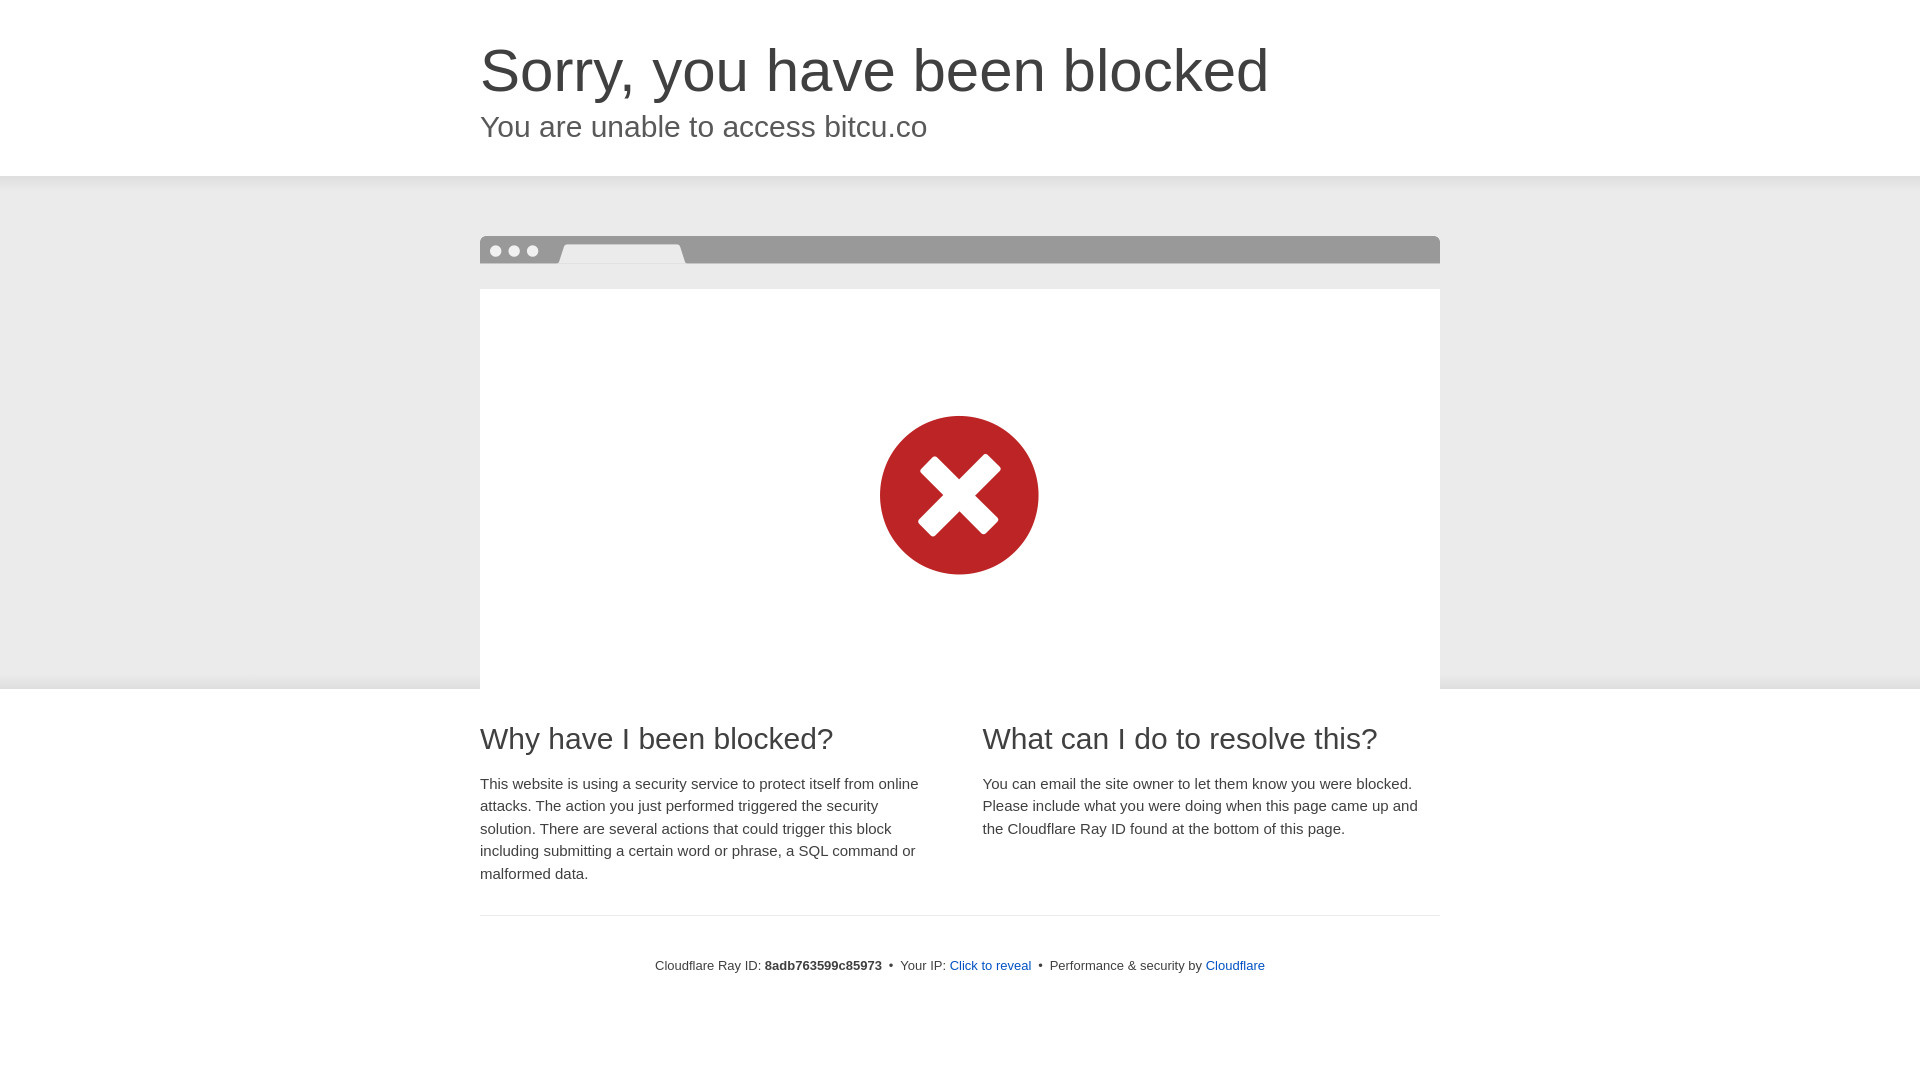 The width and height of the screenshot is (1920, 1080). Describe the element at coordinates (991, 966) in the screenshot. I see `Click to reveal` at that location.